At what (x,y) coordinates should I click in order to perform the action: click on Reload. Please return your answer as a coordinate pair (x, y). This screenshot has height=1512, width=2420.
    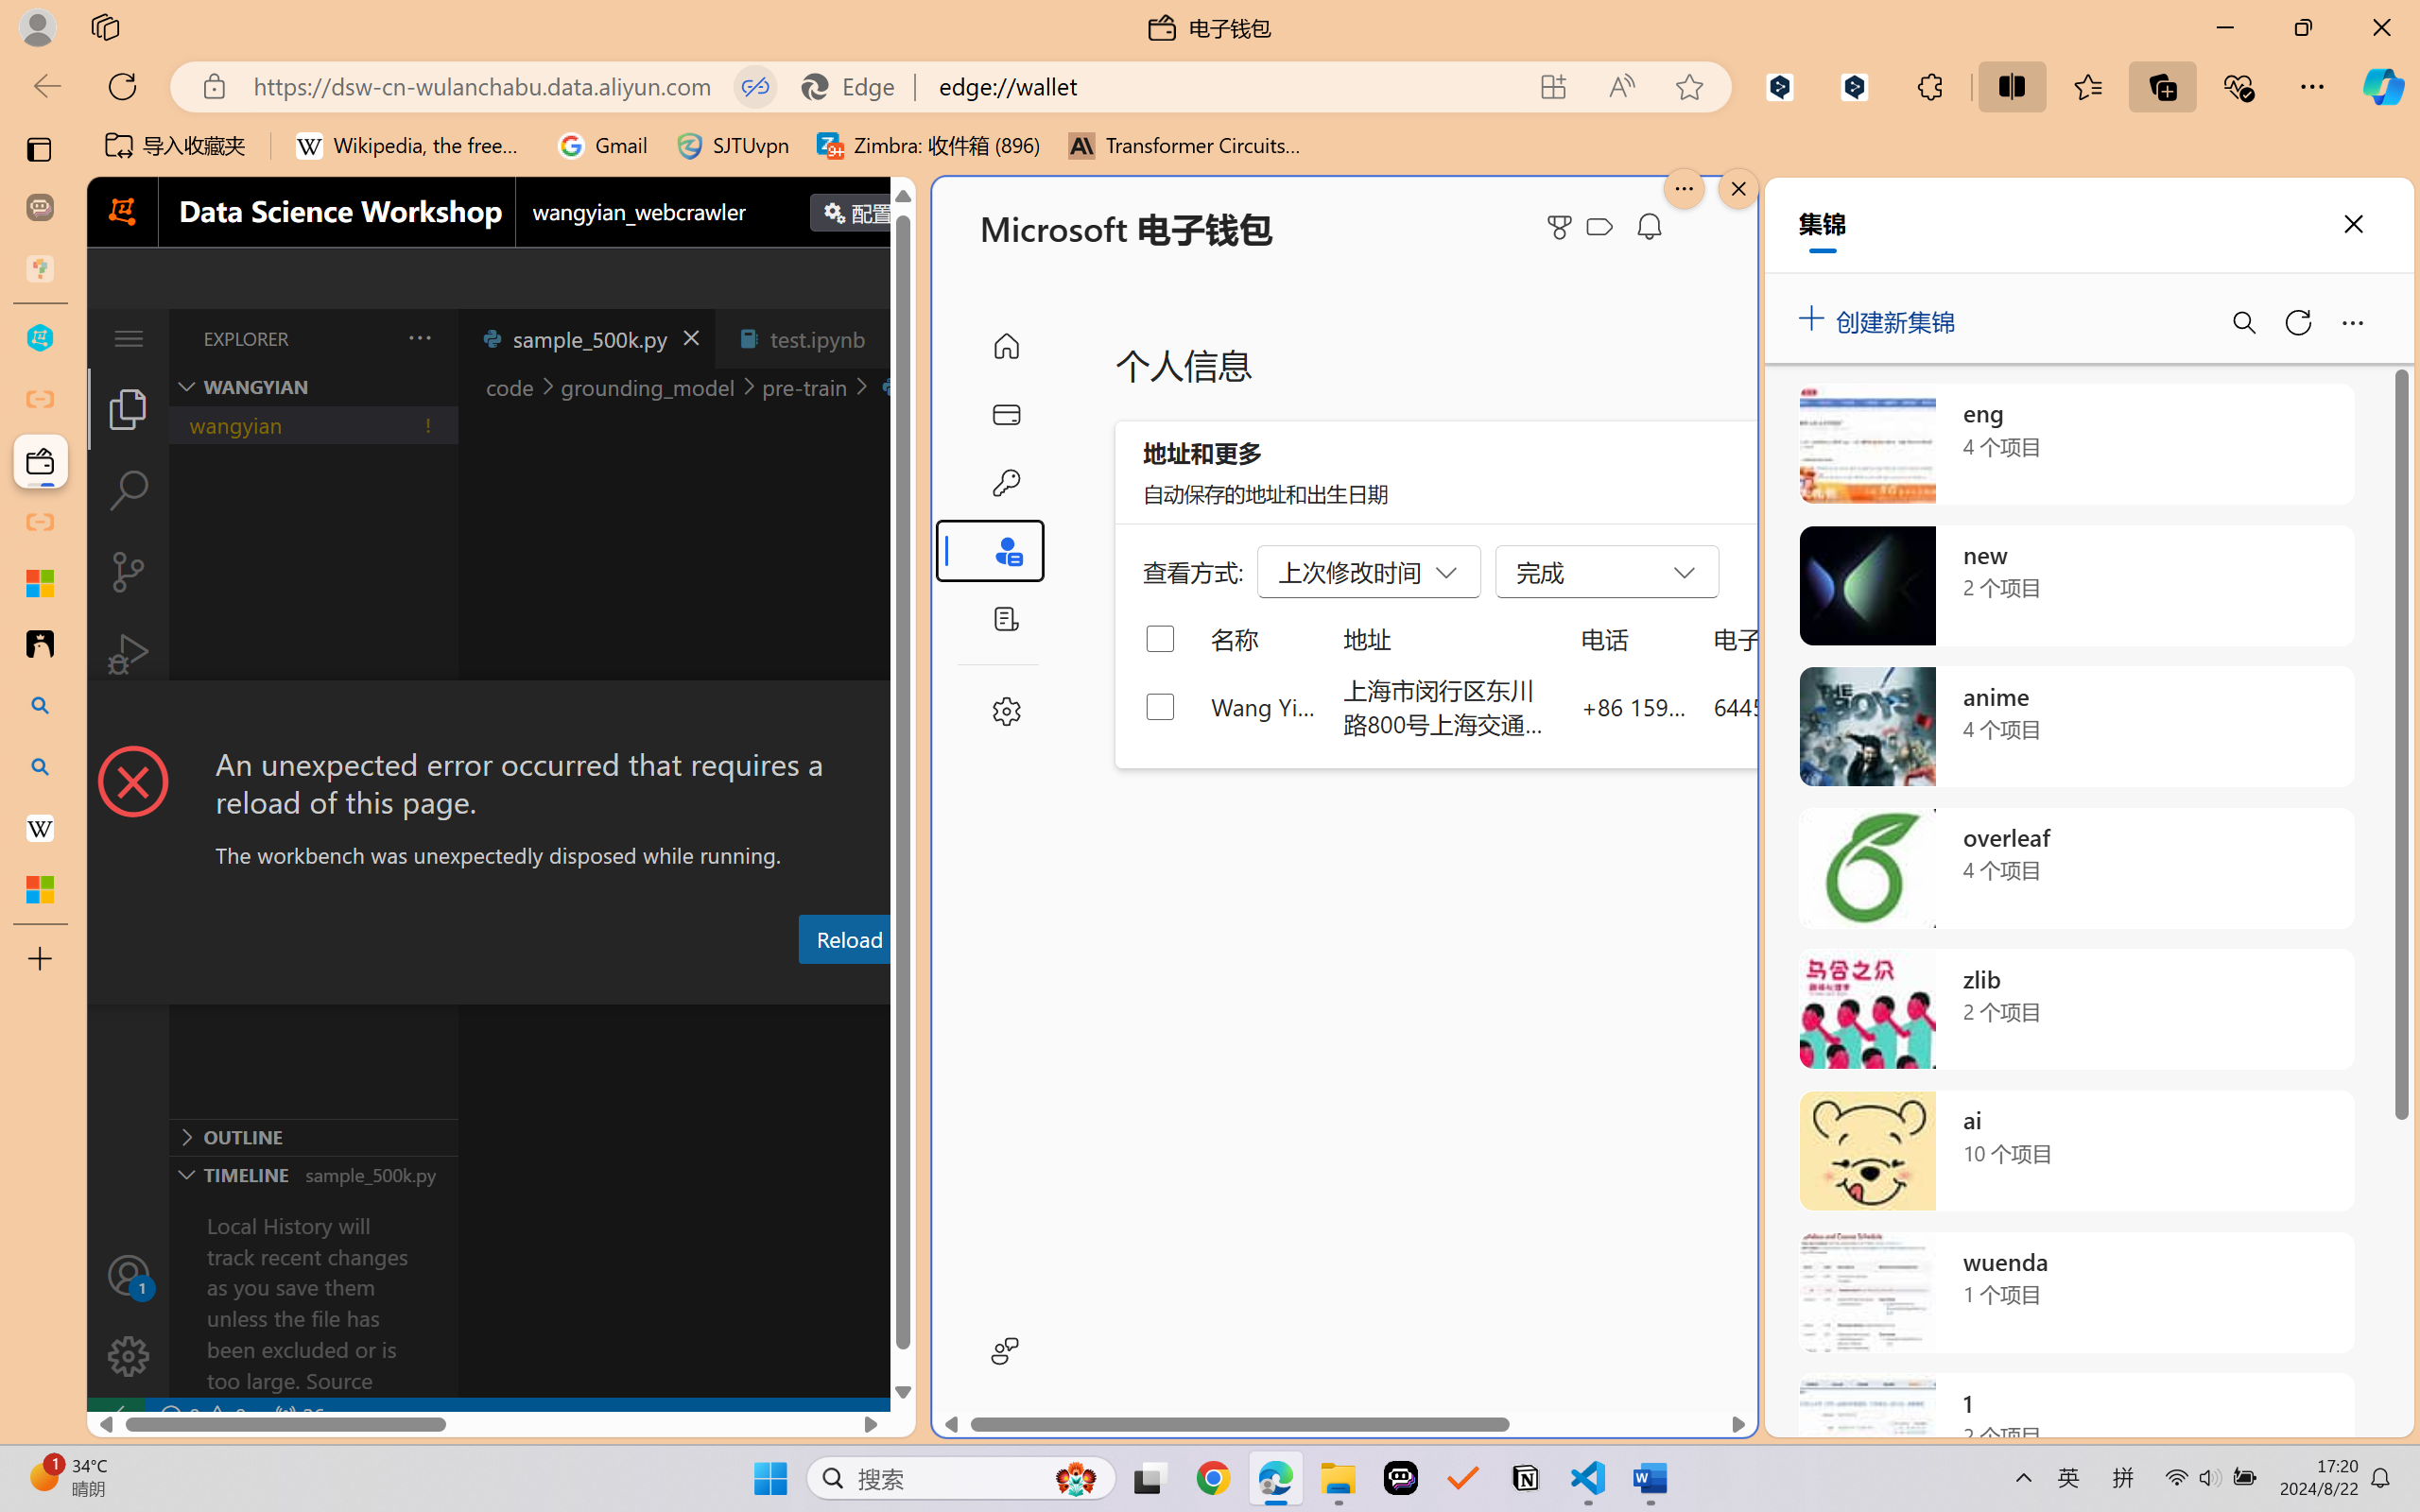
    Looking at the image, I should click on (848, 938).